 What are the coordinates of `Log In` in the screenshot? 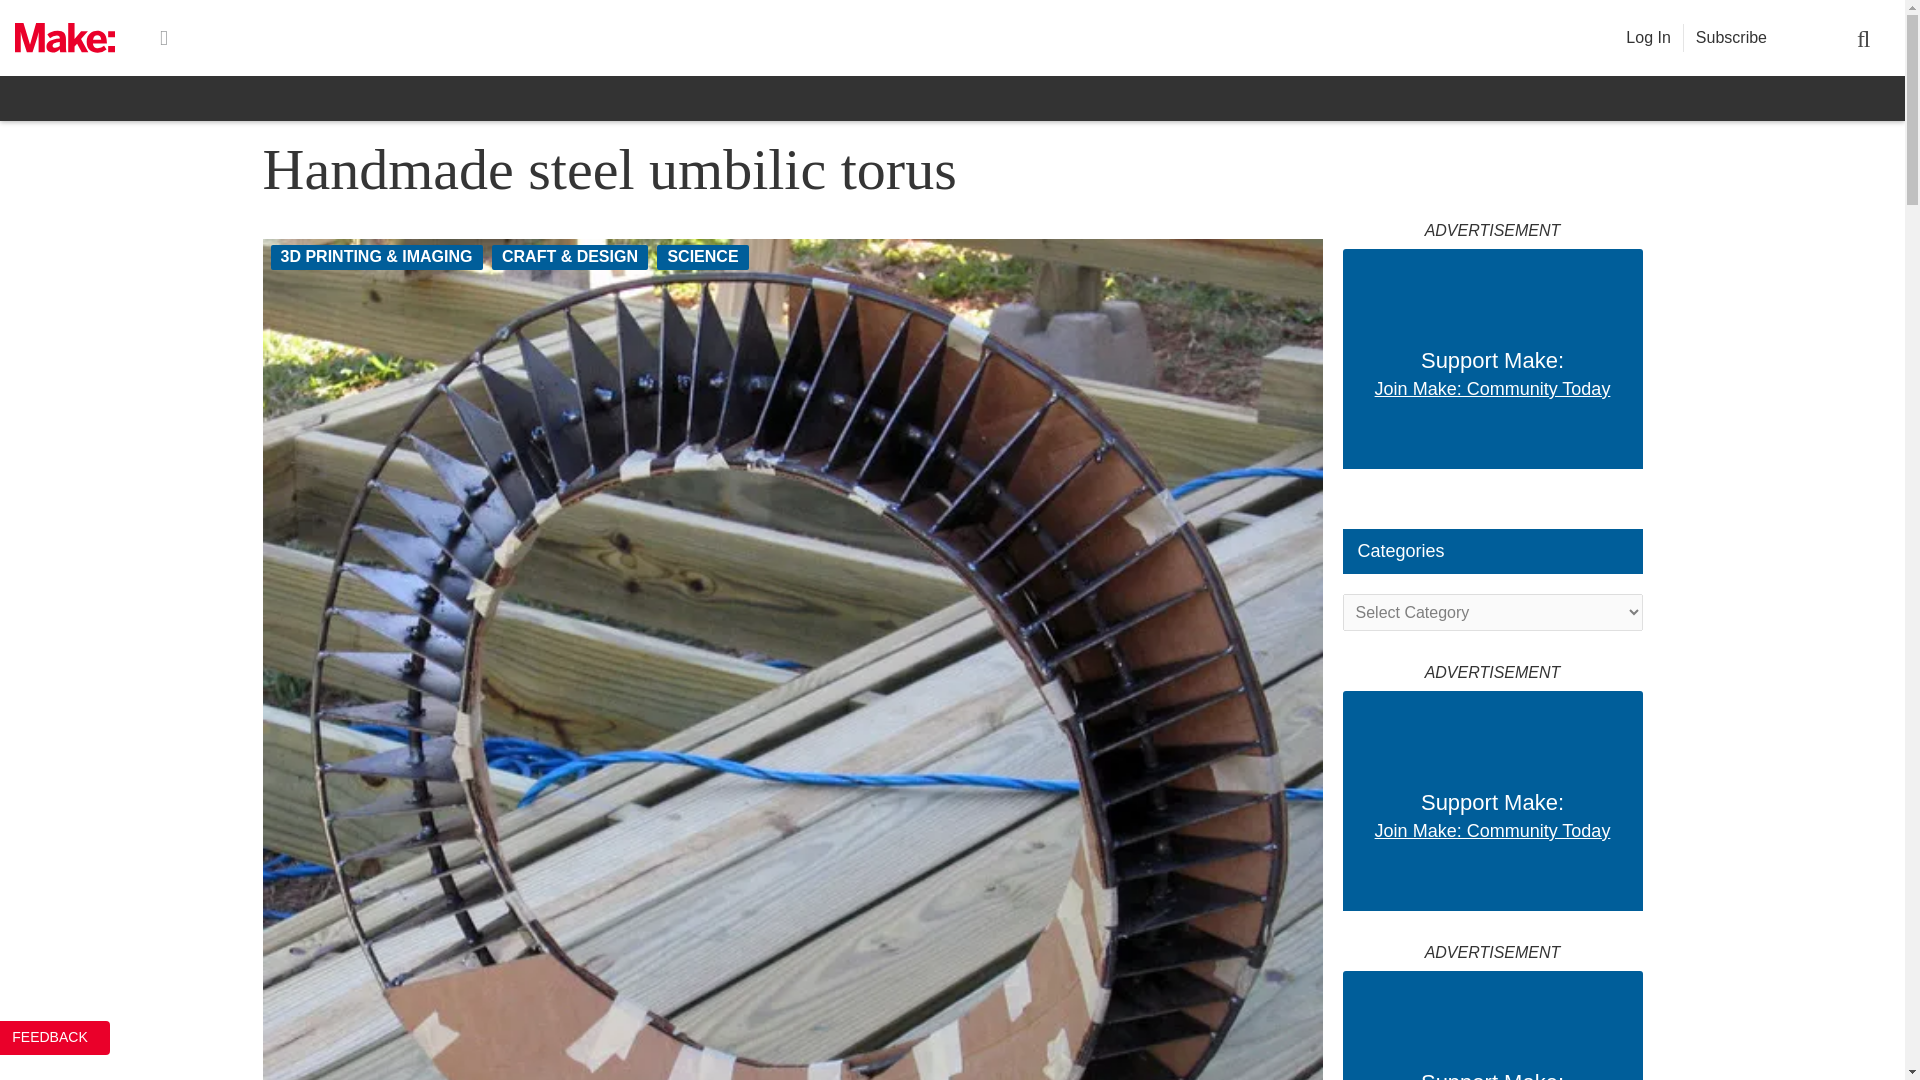 It's located at (1648, 38).